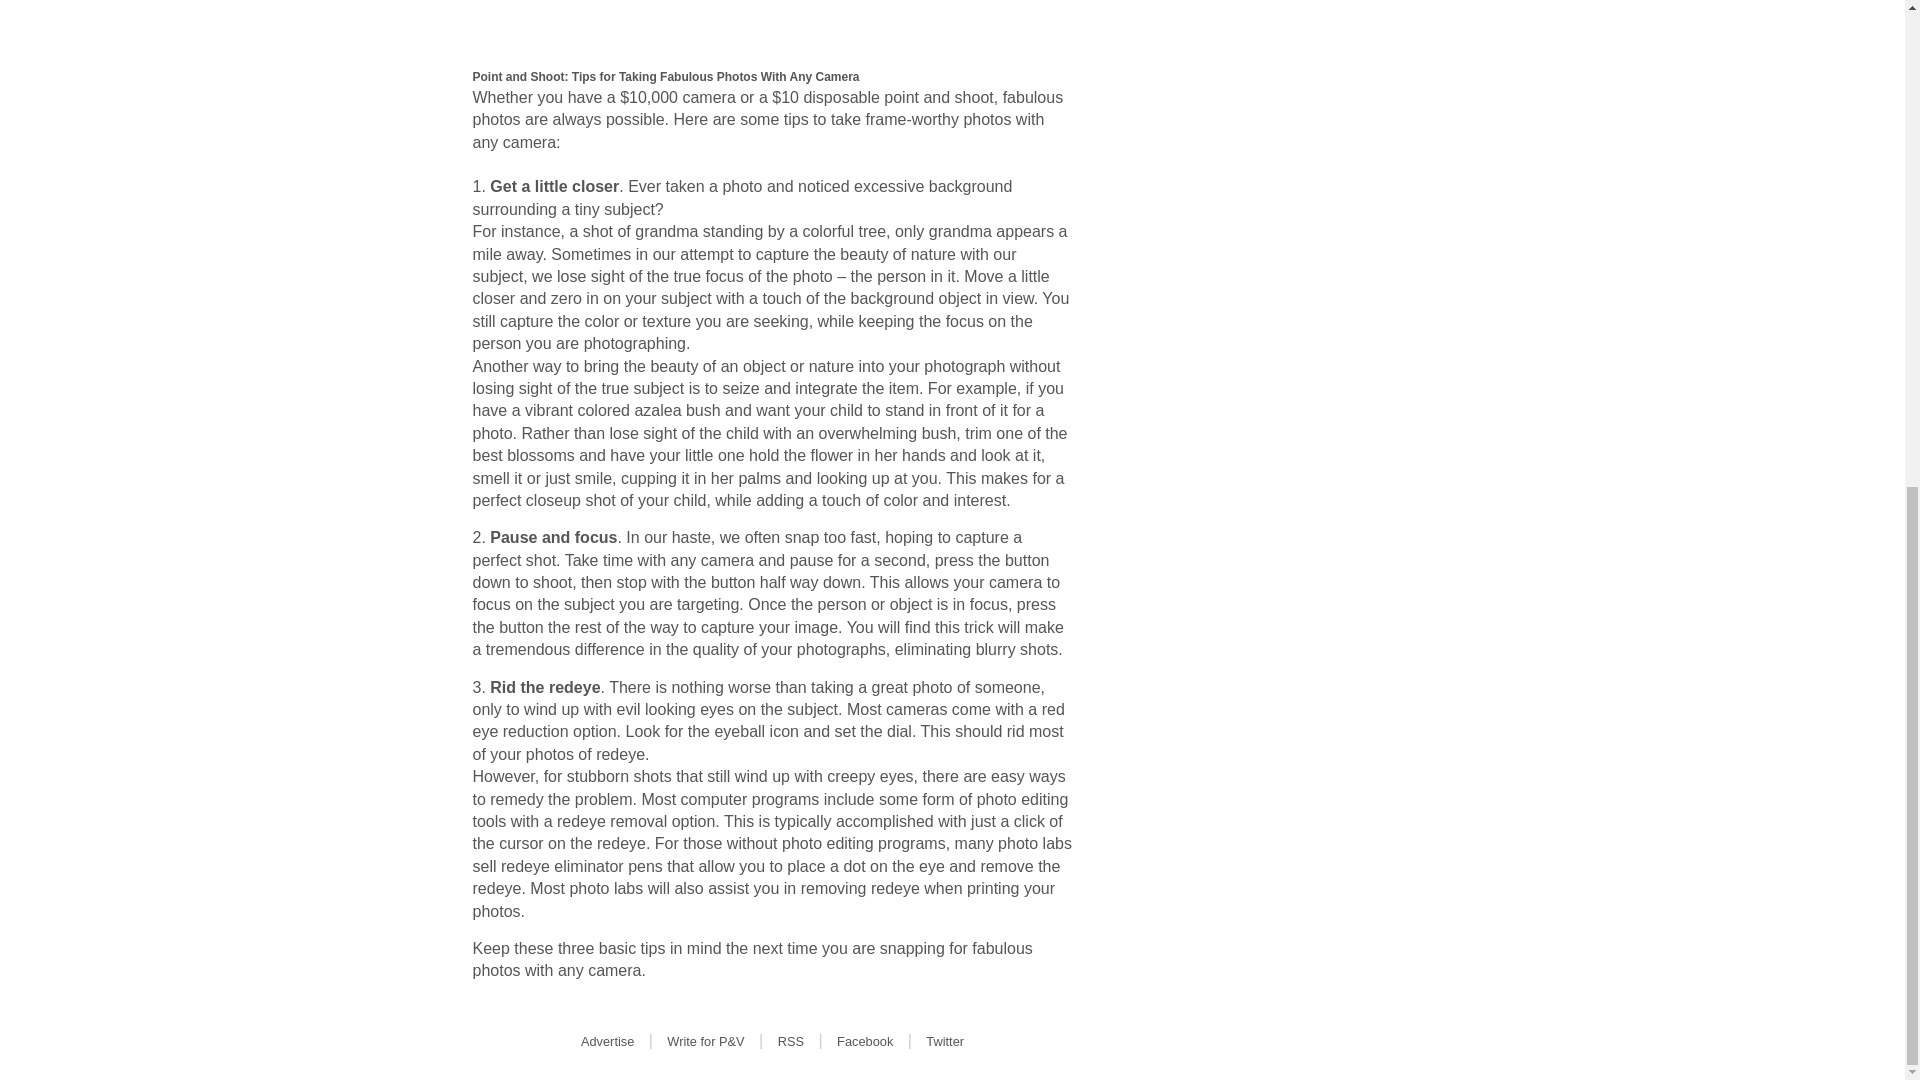 The image size is (1920, 1080). I want to click on Facebook, so click(864, 1040).